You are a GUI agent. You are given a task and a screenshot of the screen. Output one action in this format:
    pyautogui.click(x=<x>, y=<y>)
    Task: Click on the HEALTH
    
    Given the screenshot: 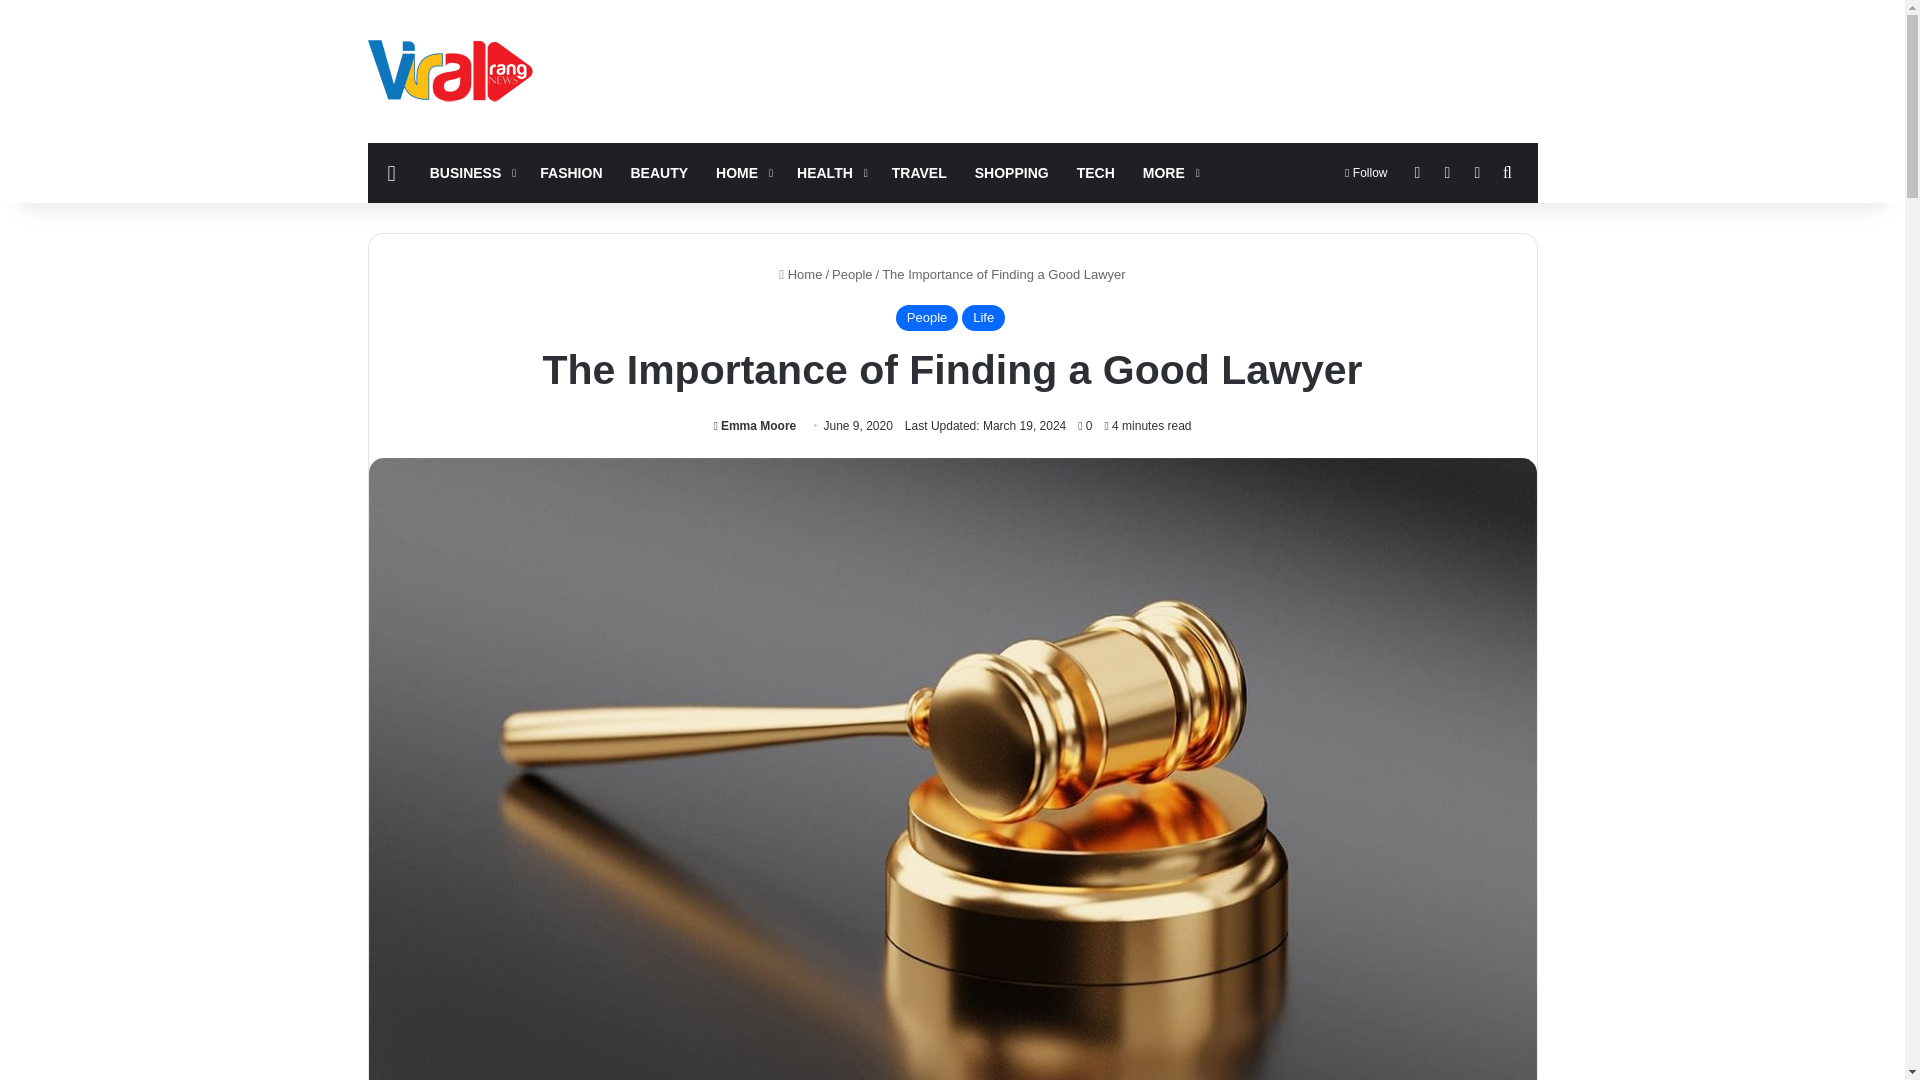 What is the action you would take?
    pyautogui.click(x=830, y=172)
    